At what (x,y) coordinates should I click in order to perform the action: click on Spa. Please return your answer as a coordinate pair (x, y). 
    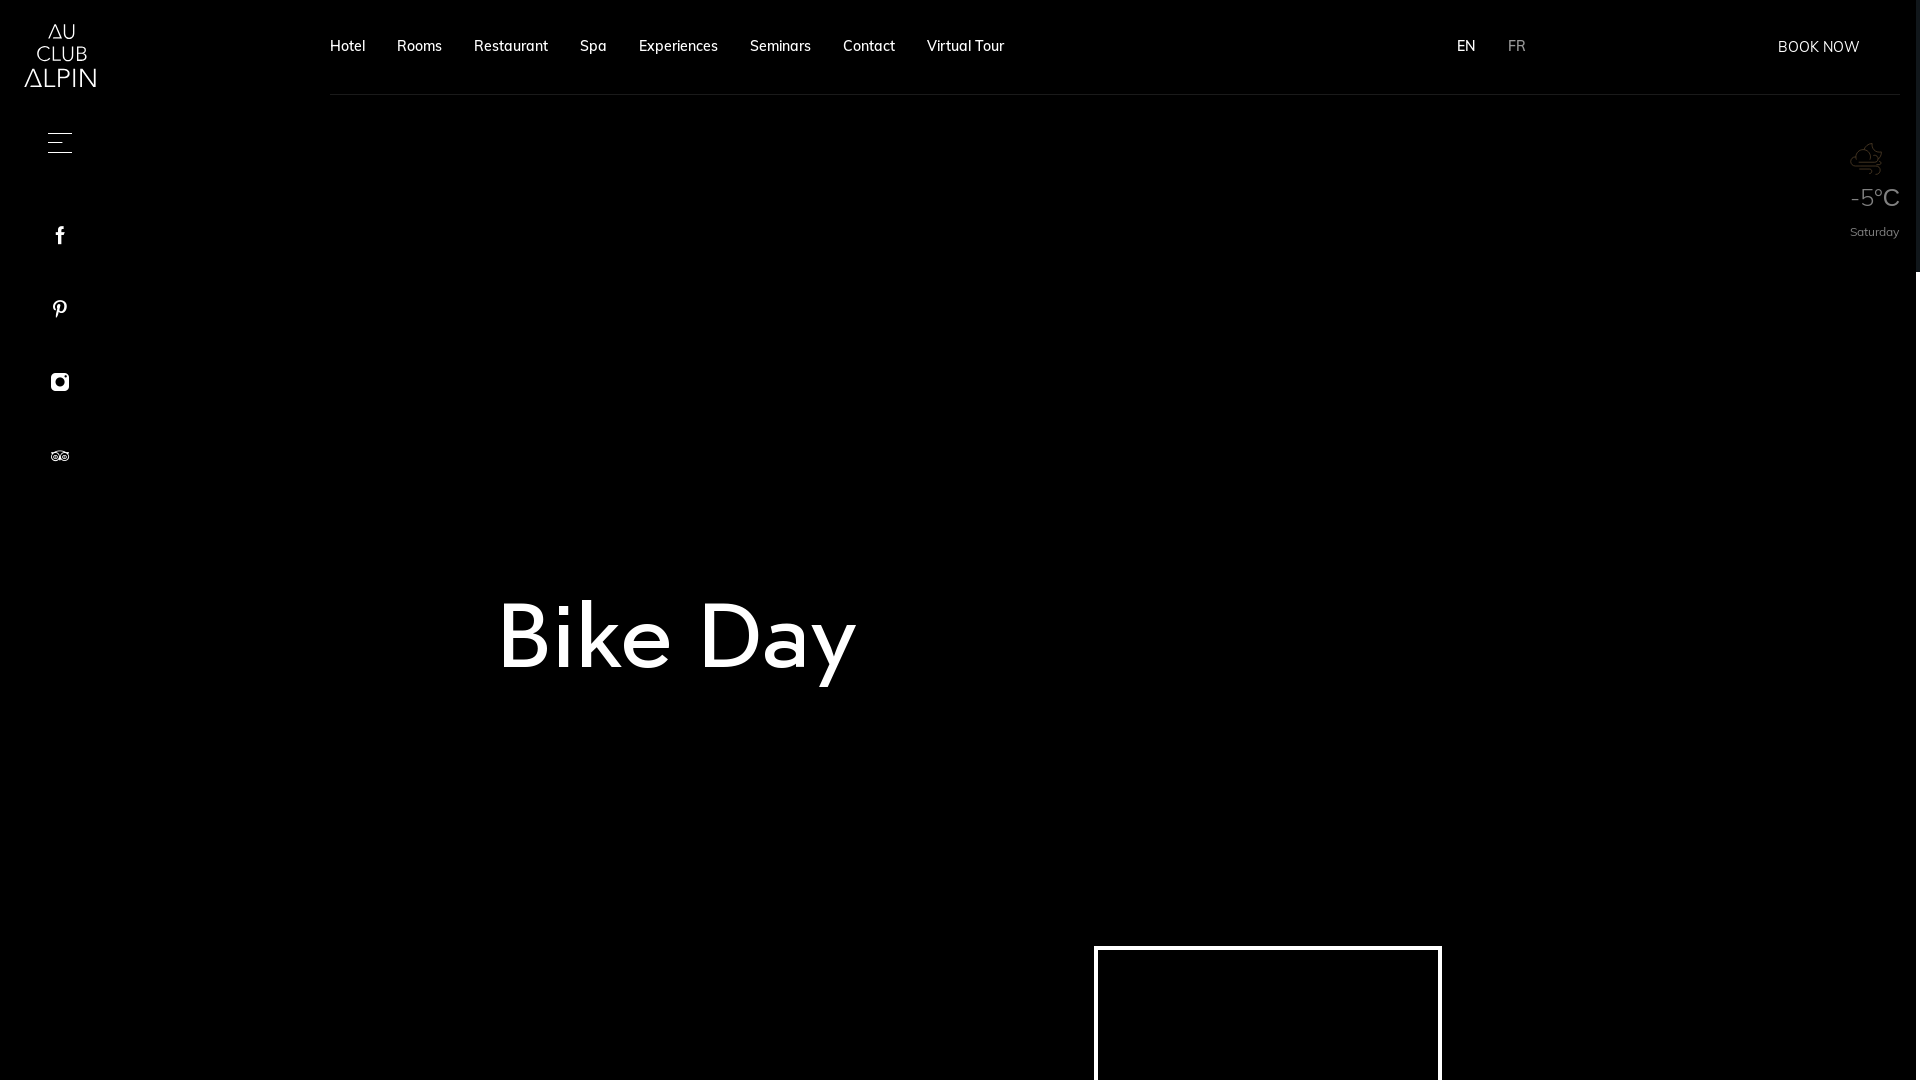
    Looking at the image, I should click on (594, 46).